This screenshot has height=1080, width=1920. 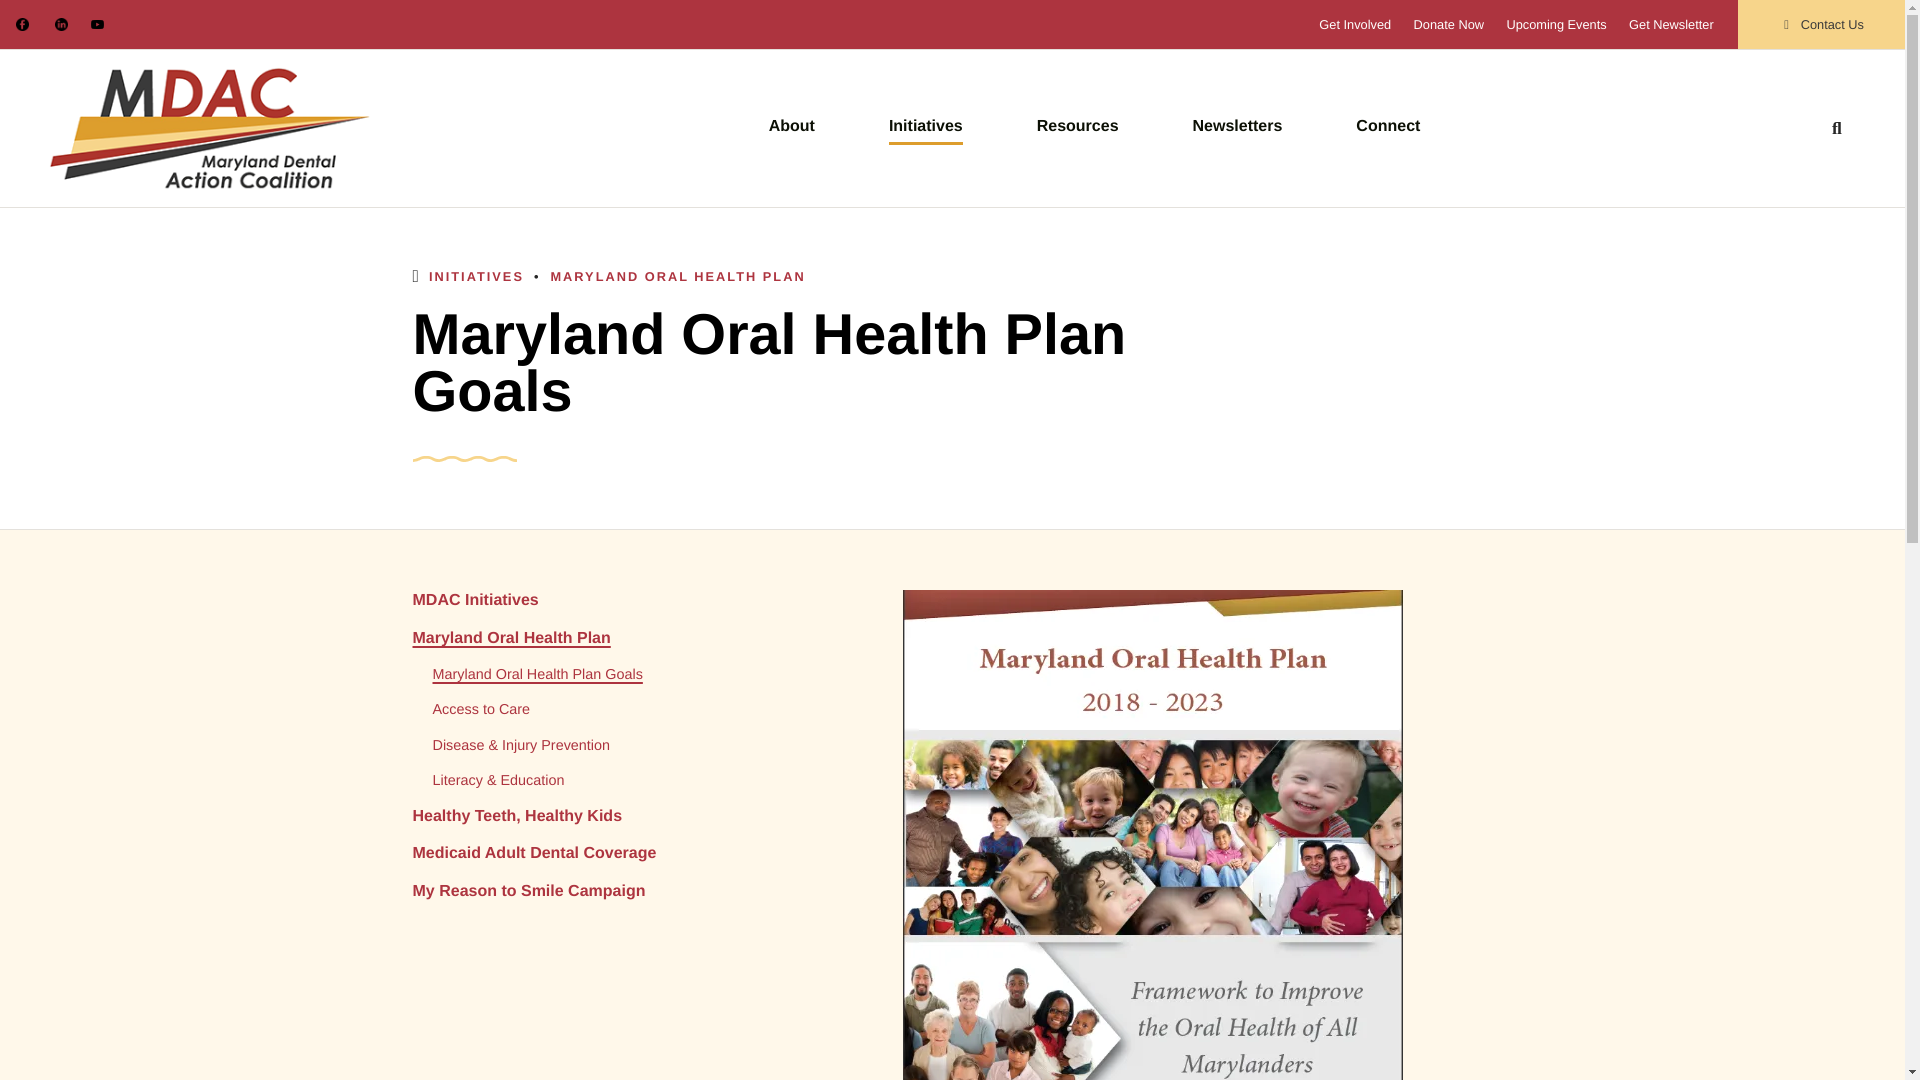 I want to click on Get Newsletter, so click(x=1671, y=24).